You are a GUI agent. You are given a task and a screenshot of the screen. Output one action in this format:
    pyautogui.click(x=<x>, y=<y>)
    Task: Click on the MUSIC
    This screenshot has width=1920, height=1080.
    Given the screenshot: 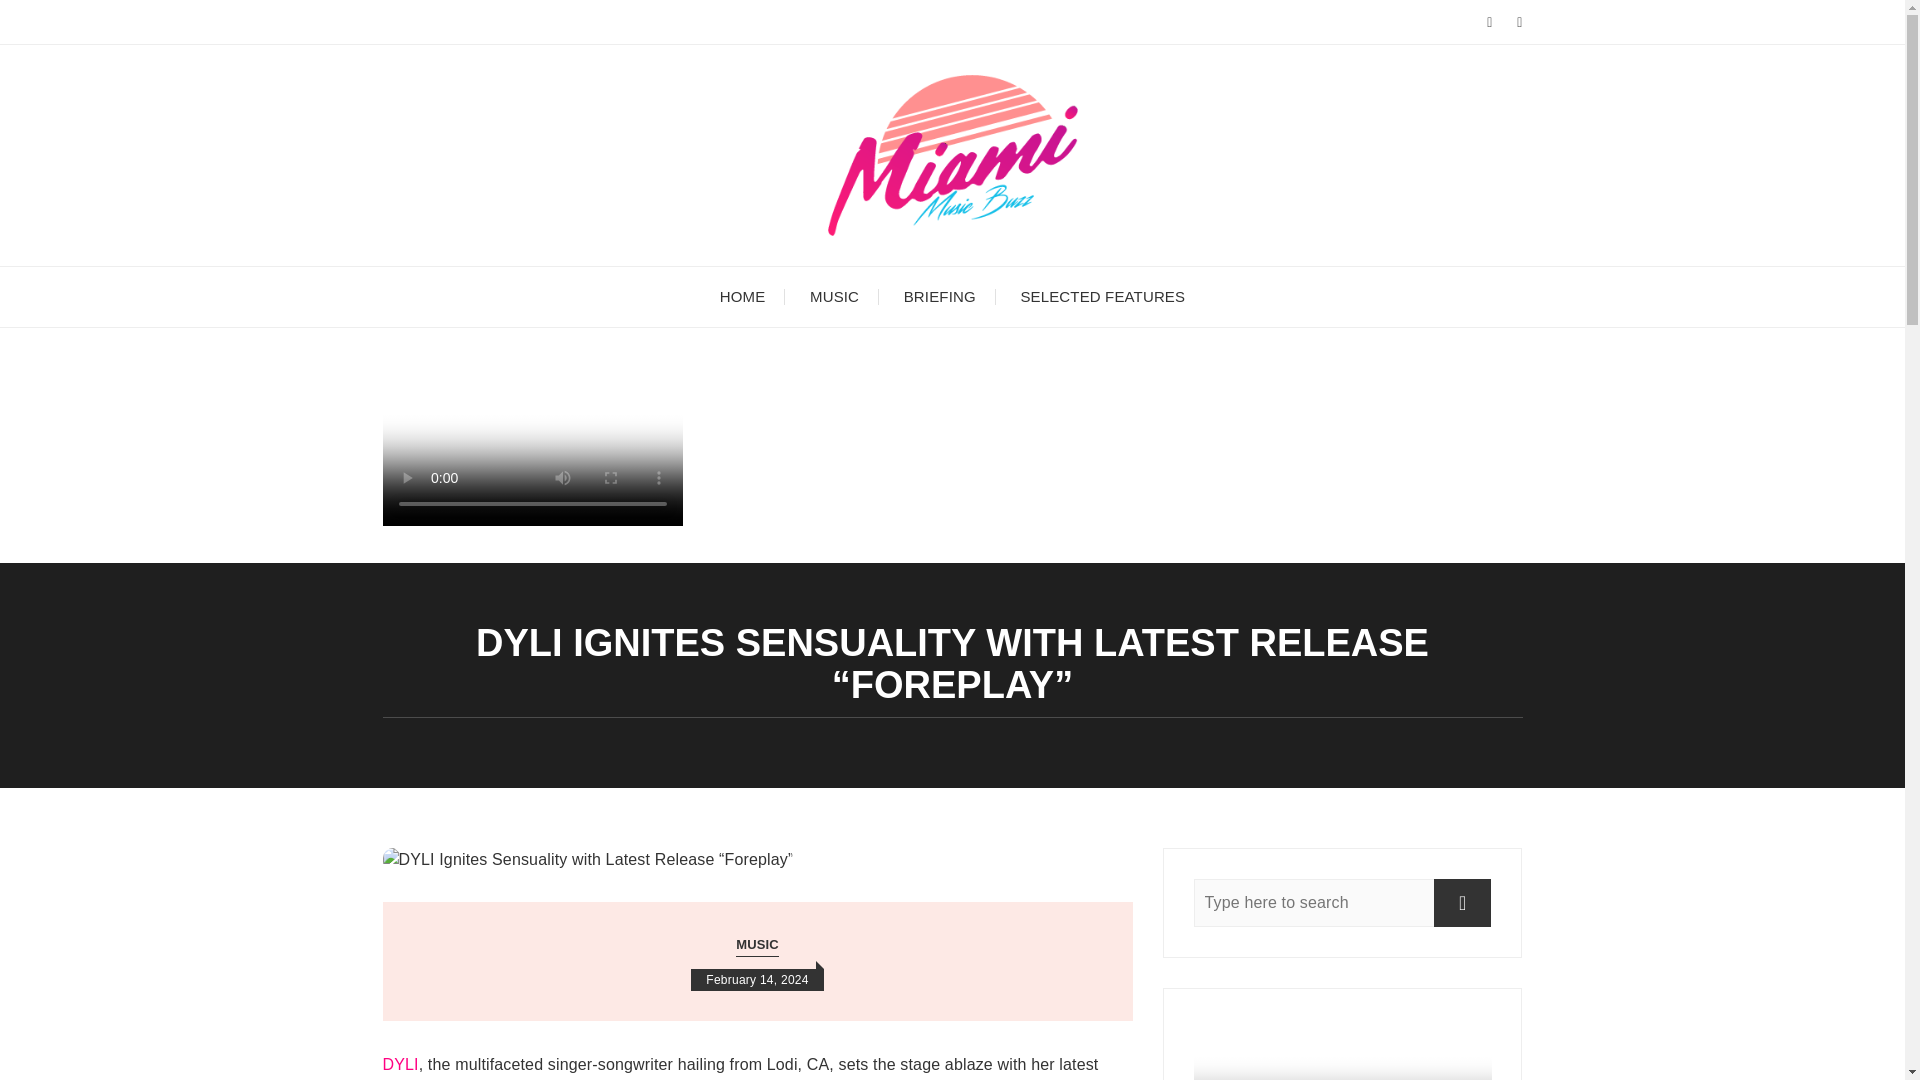 What is the action you would take?
    pyautogui.click(x=757, y=946)
    